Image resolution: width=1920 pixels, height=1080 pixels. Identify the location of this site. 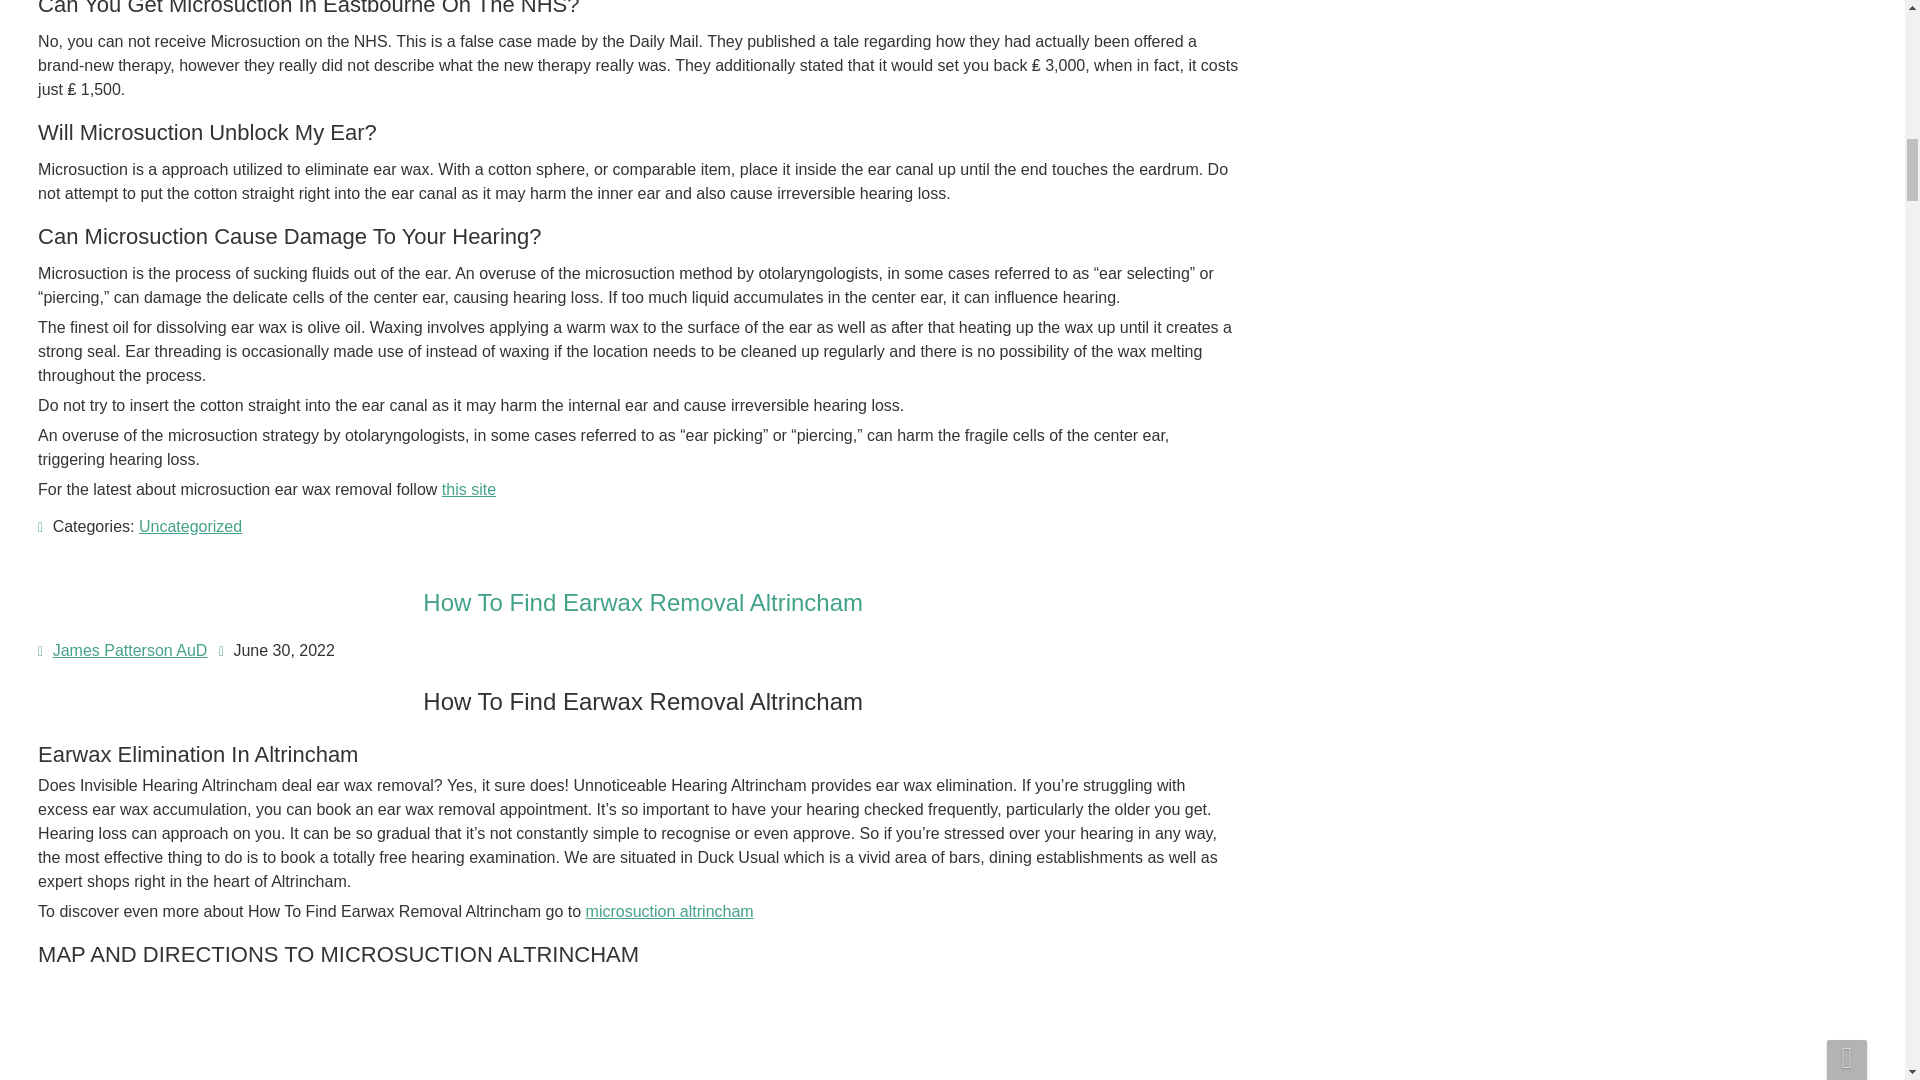
(468, 488).